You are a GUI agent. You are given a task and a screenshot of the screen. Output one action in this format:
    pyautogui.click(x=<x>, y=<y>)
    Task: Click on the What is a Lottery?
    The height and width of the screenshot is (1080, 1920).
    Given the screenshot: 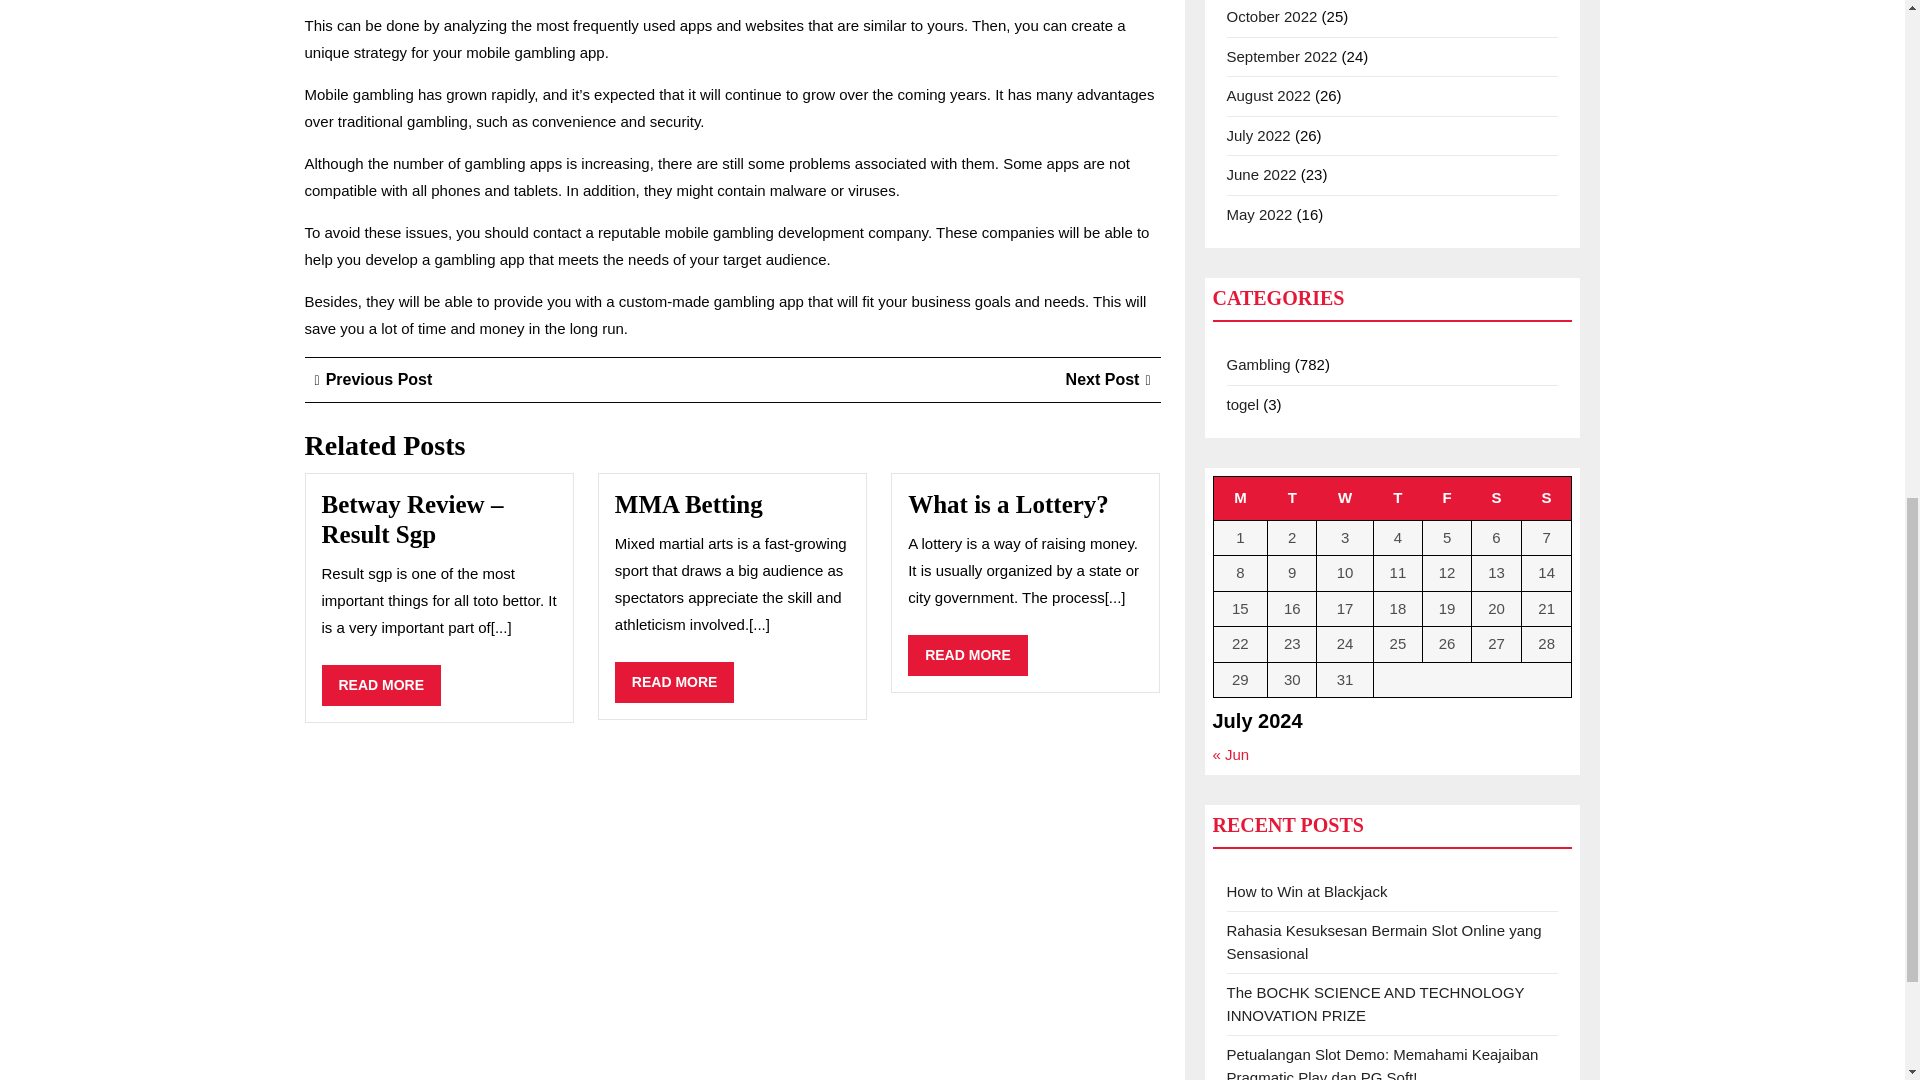 What is the action you would take?
    pyautogui.click(x=1292, y=498)
    